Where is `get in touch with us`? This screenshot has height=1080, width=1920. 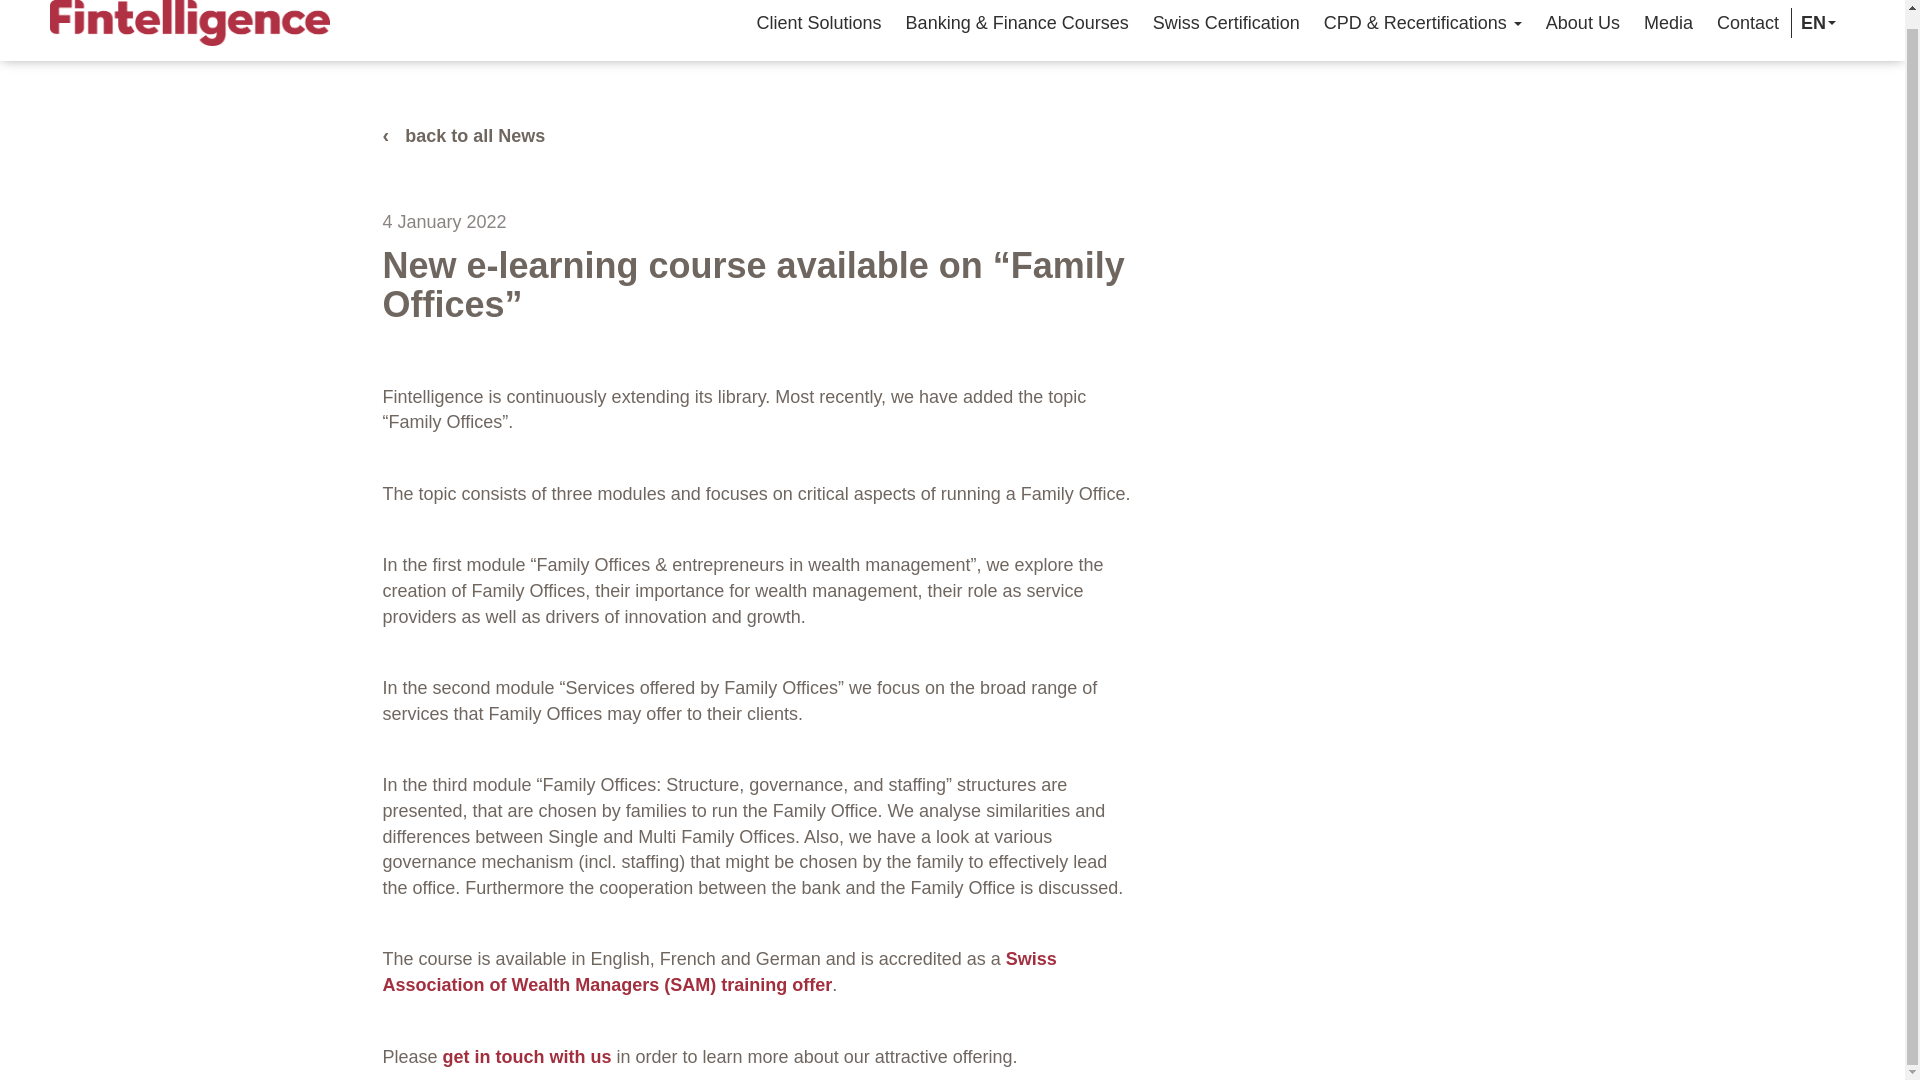
get in touch with us is located at coordinates (528, 1056).